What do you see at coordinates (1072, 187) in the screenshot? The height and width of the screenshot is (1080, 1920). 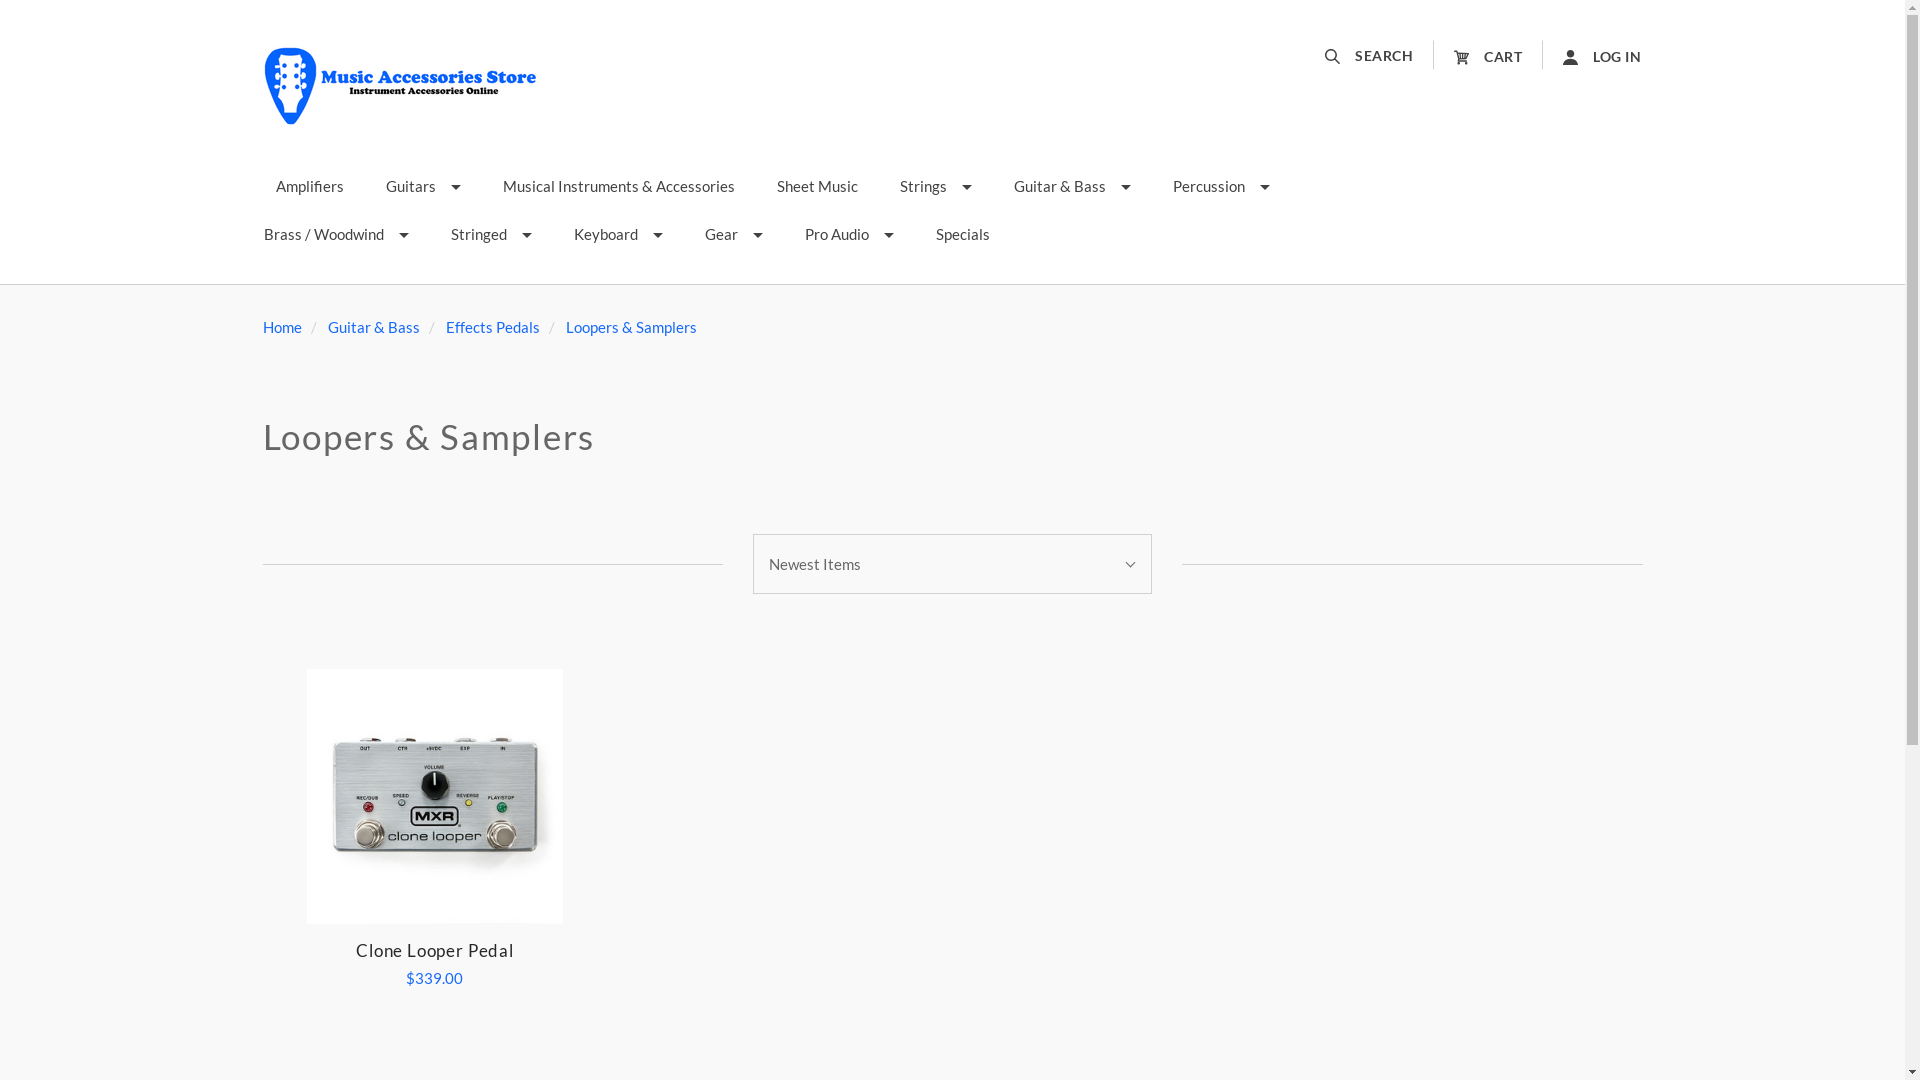 I see `Guitar & Bass` at bounding box center [1072, 187].